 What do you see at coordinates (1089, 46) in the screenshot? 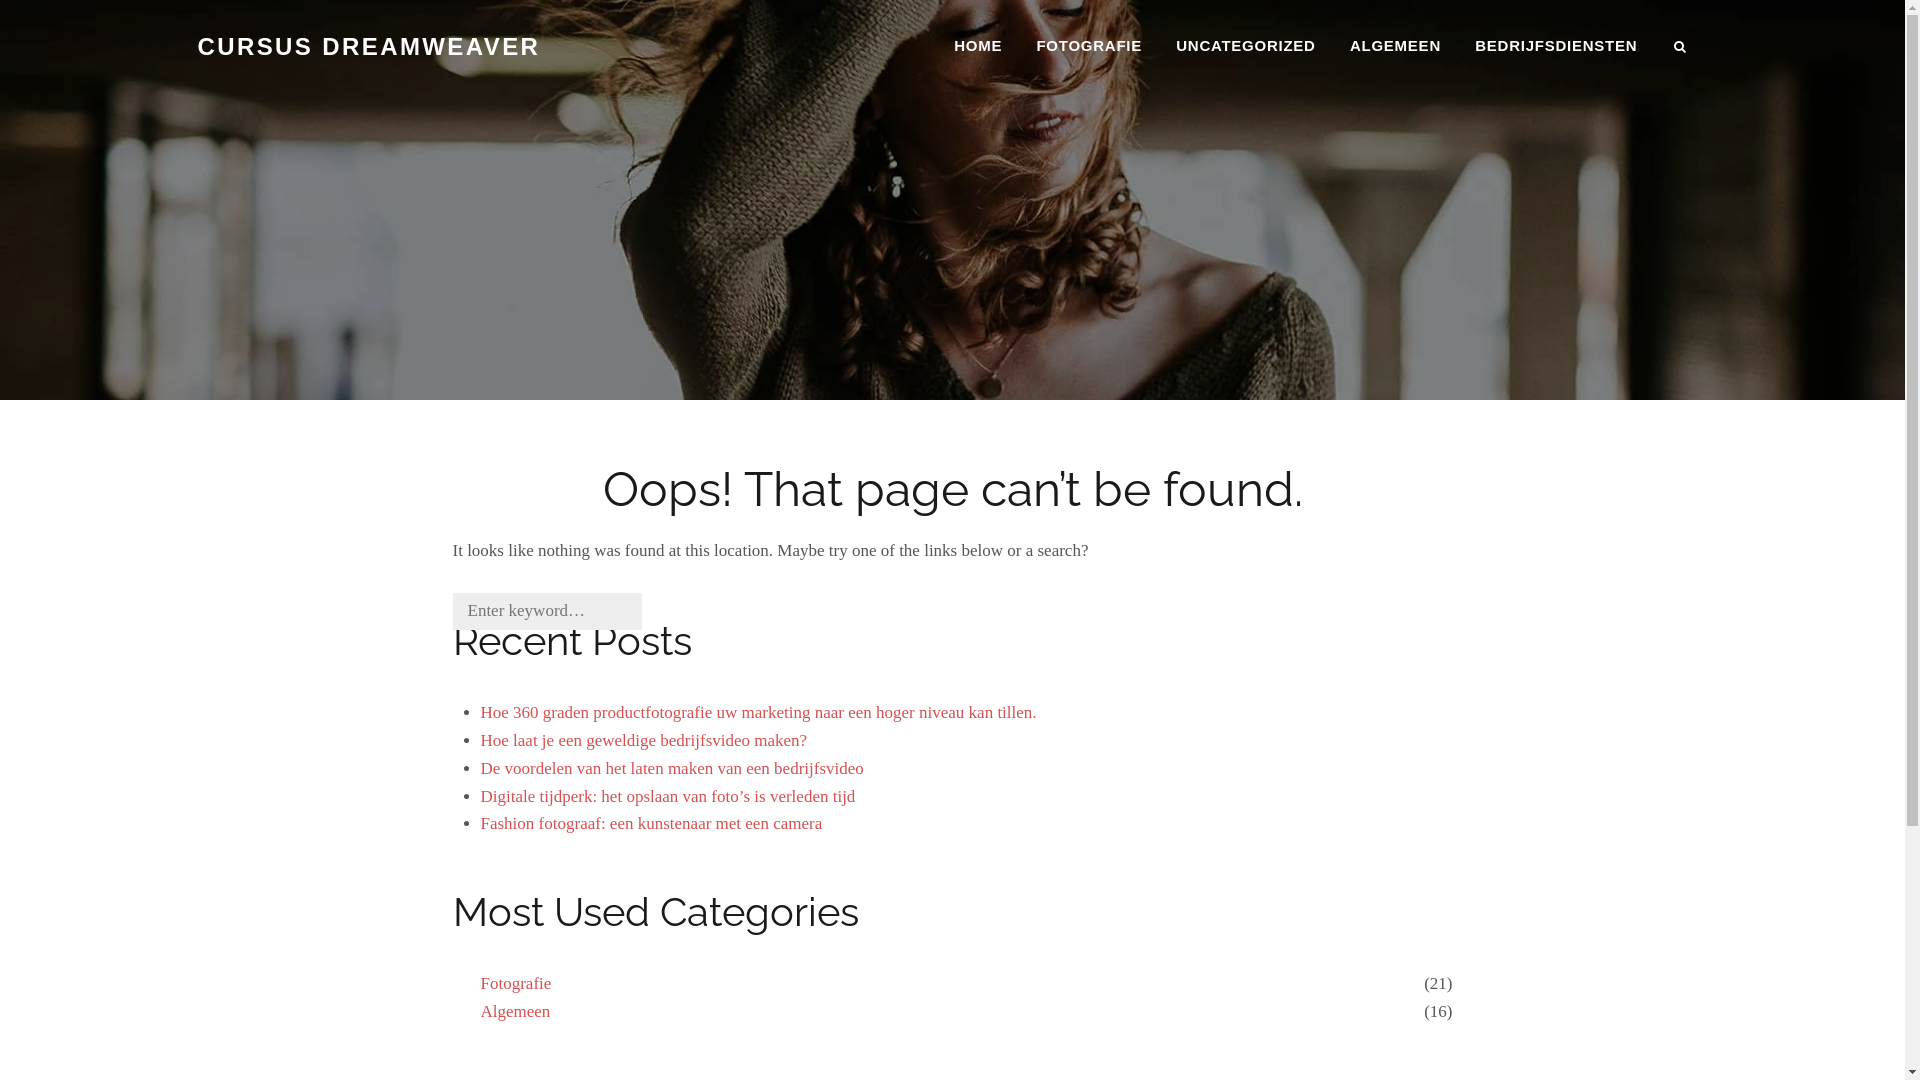
I see `FOTOGRAFIE` at bounding box center [1089, 46].